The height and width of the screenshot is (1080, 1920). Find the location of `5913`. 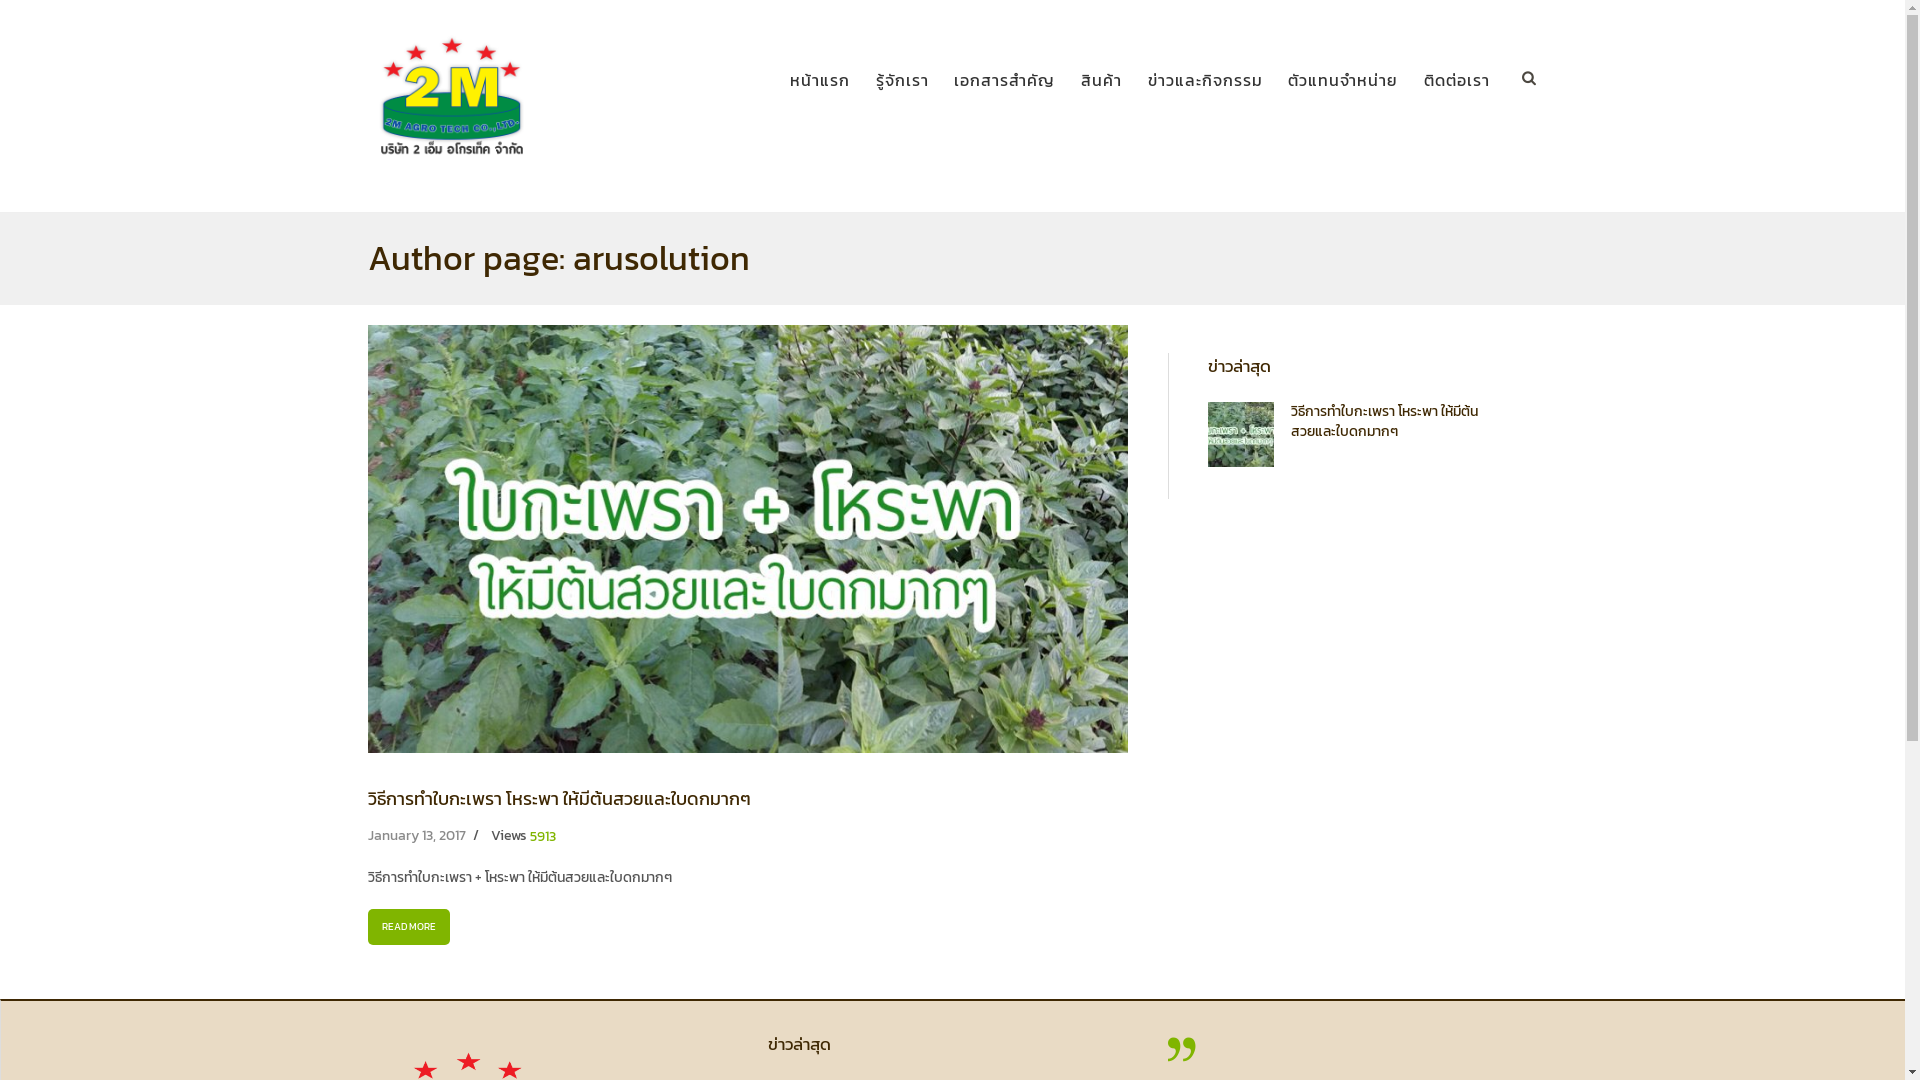

5913 is located at coordinates (543, 837).